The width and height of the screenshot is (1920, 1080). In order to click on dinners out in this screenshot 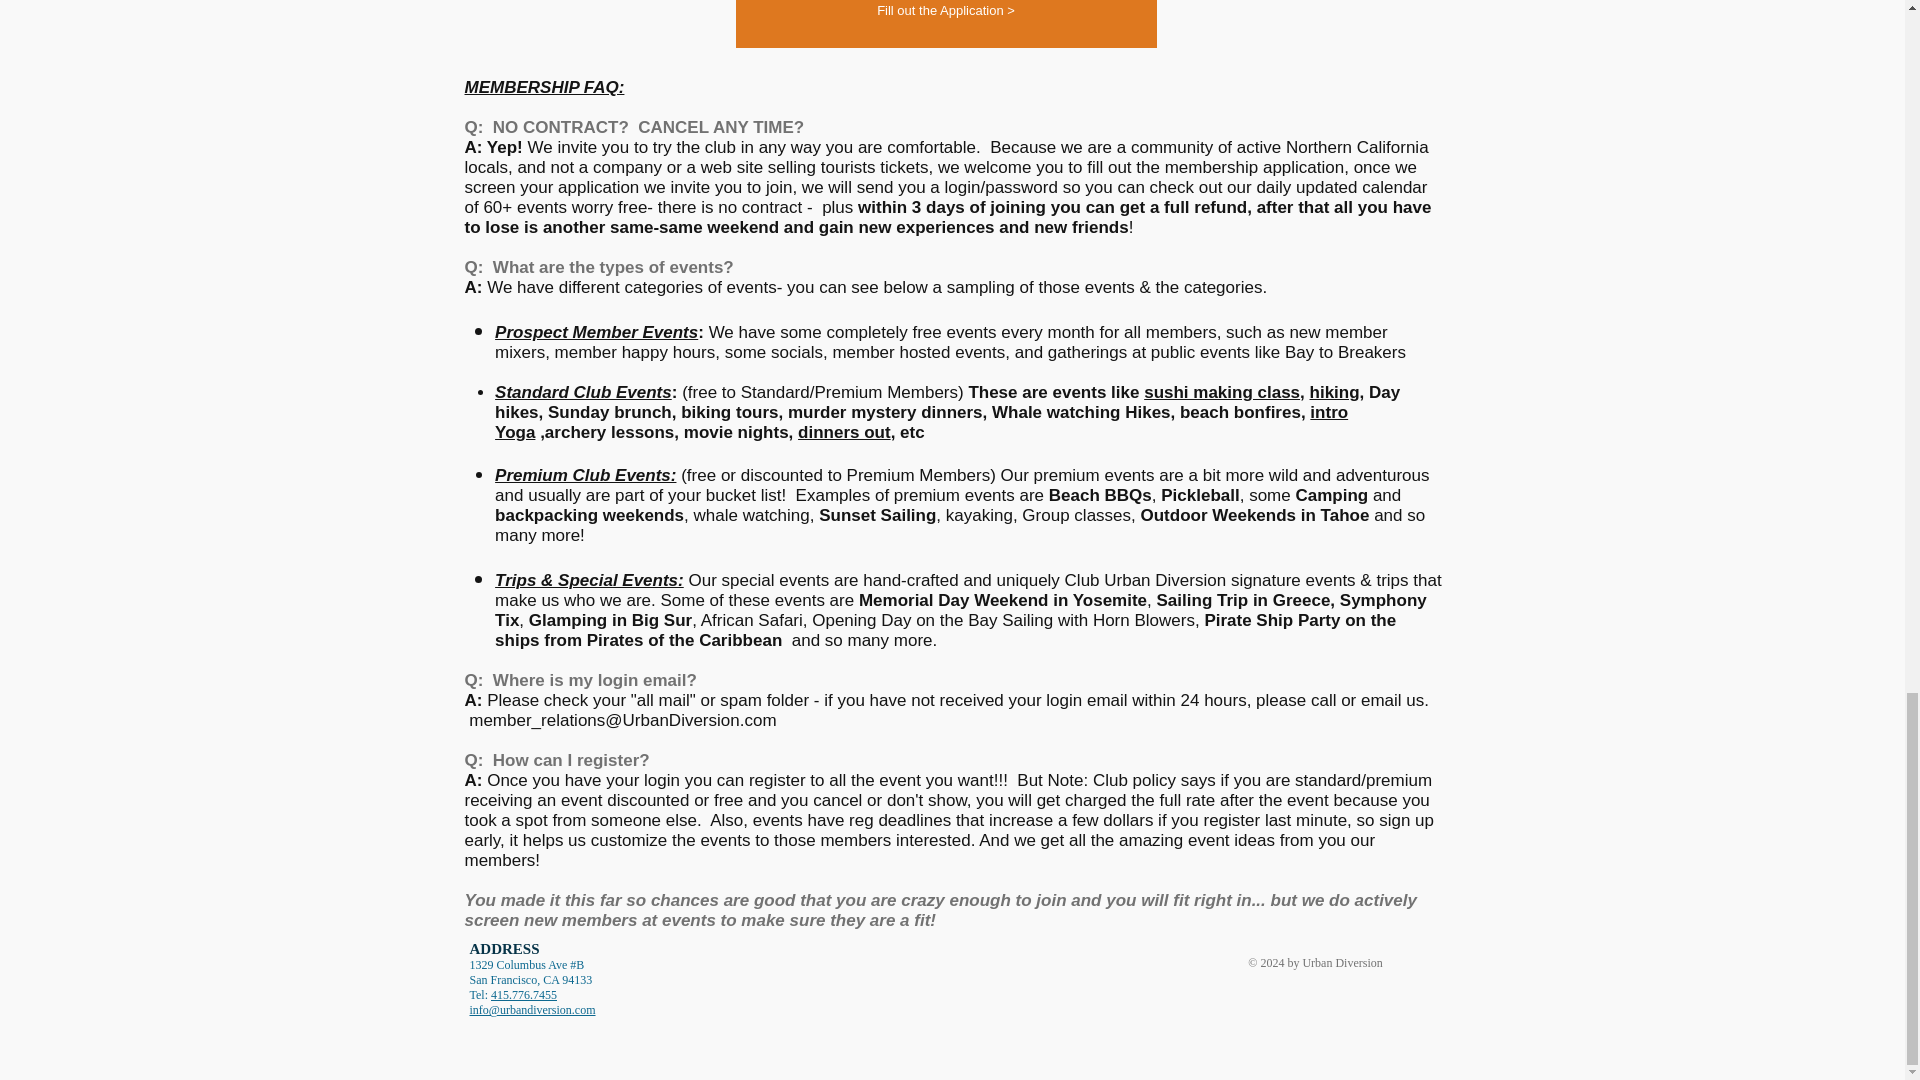, I will do `click(844, 432)`.